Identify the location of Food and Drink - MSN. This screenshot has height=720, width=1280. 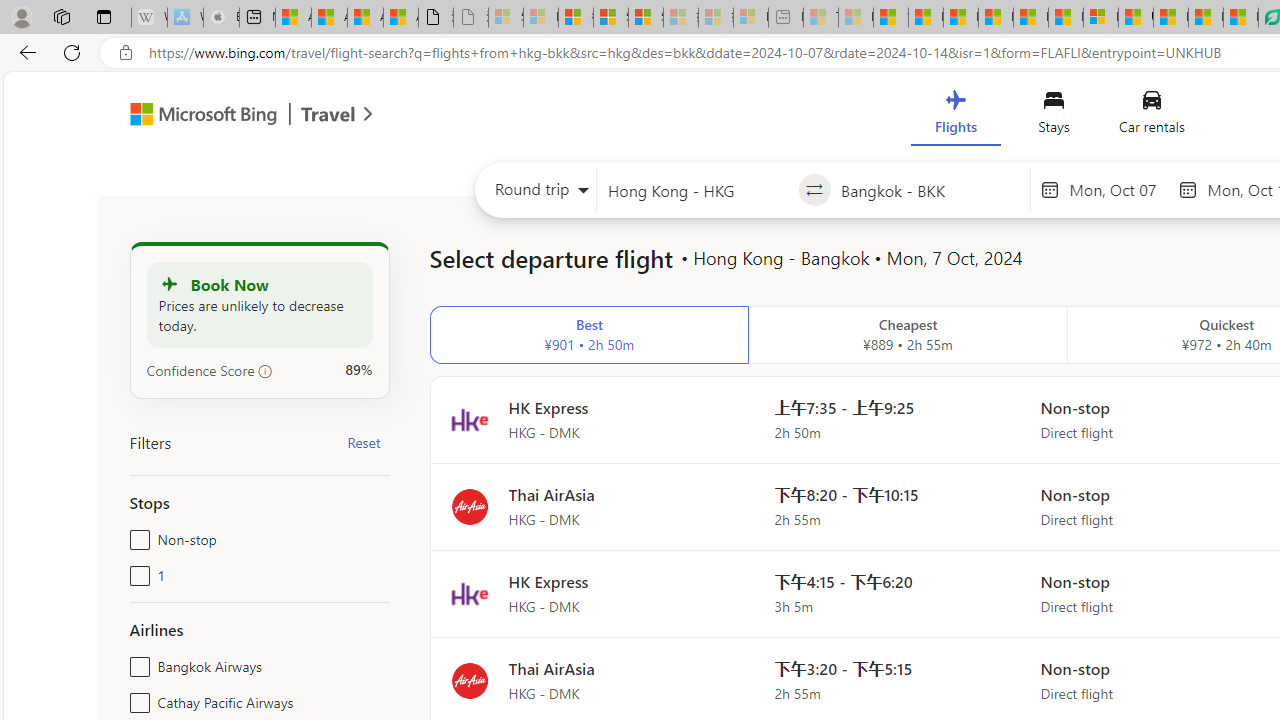
(926, 18).